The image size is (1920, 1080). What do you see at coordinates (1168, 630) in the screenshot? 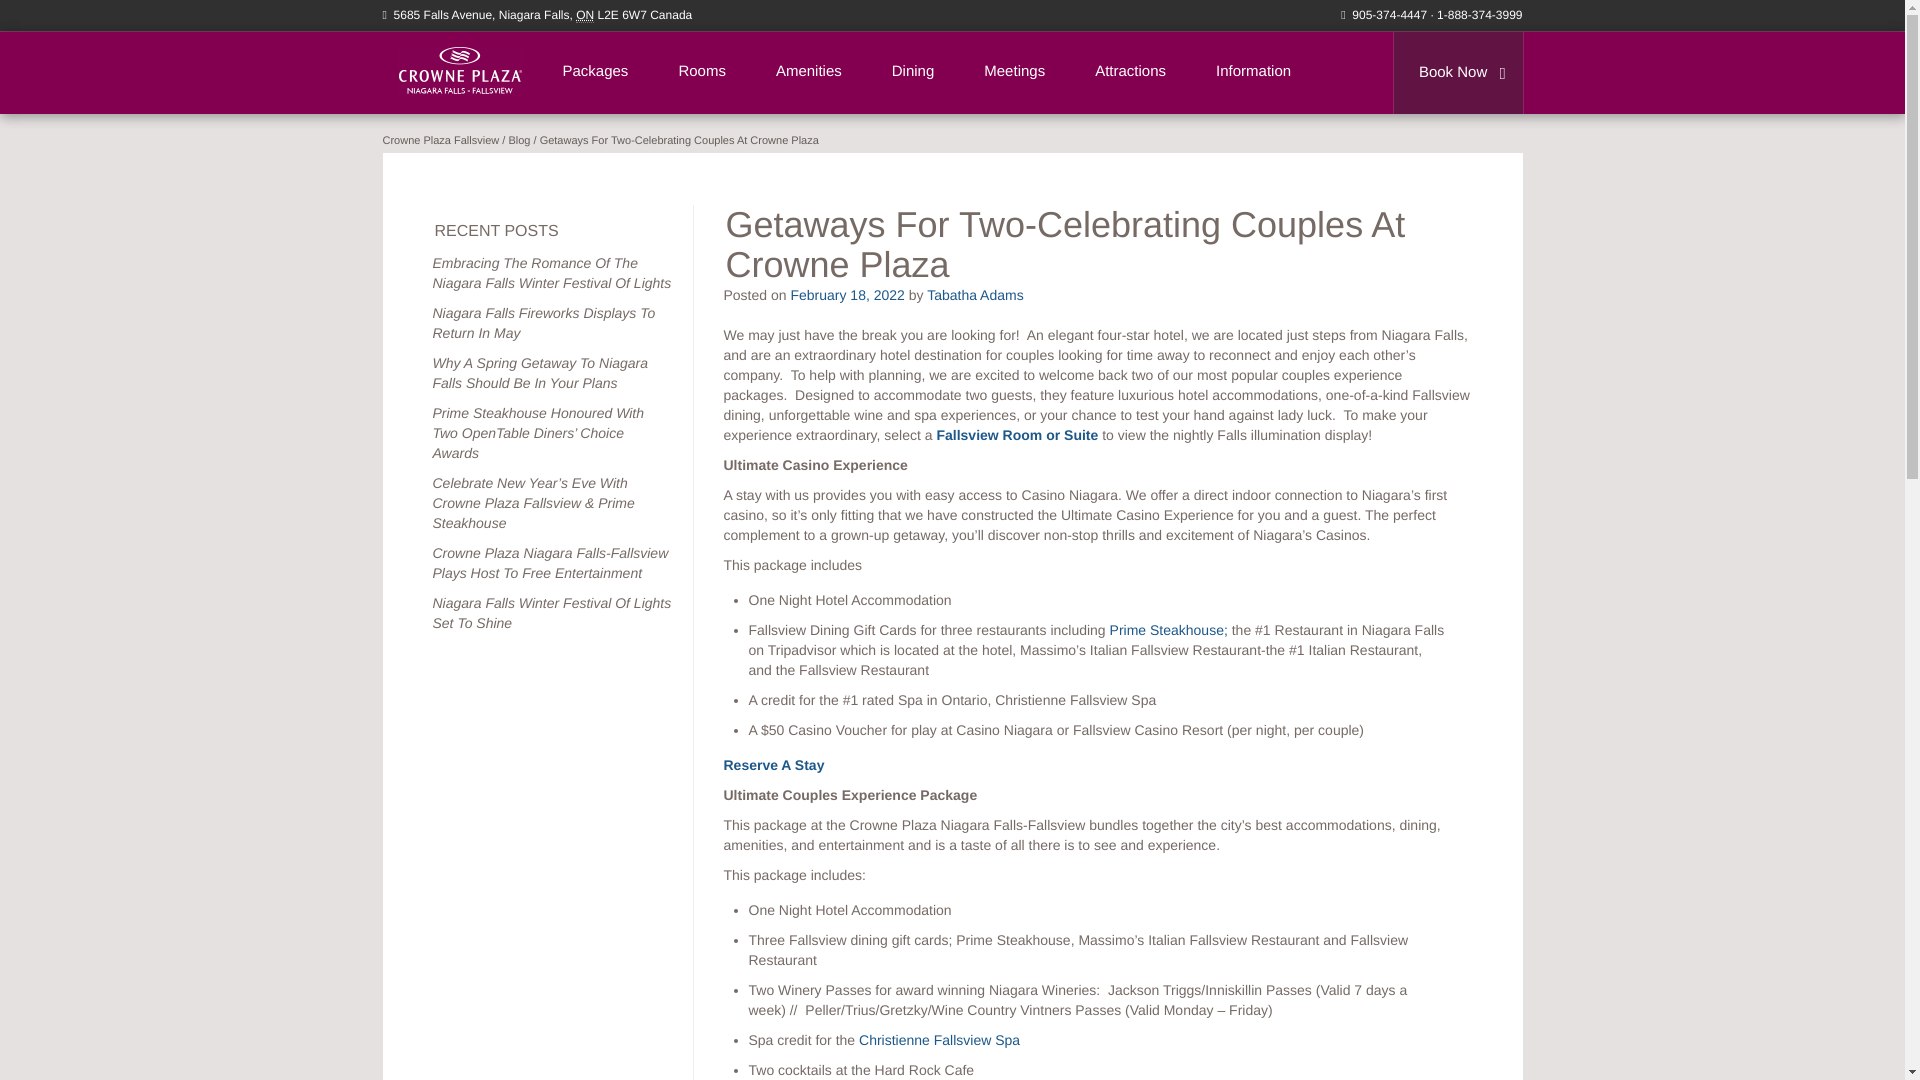
I see `Prime Steakhouse;` at bounding box center [1168, 630].